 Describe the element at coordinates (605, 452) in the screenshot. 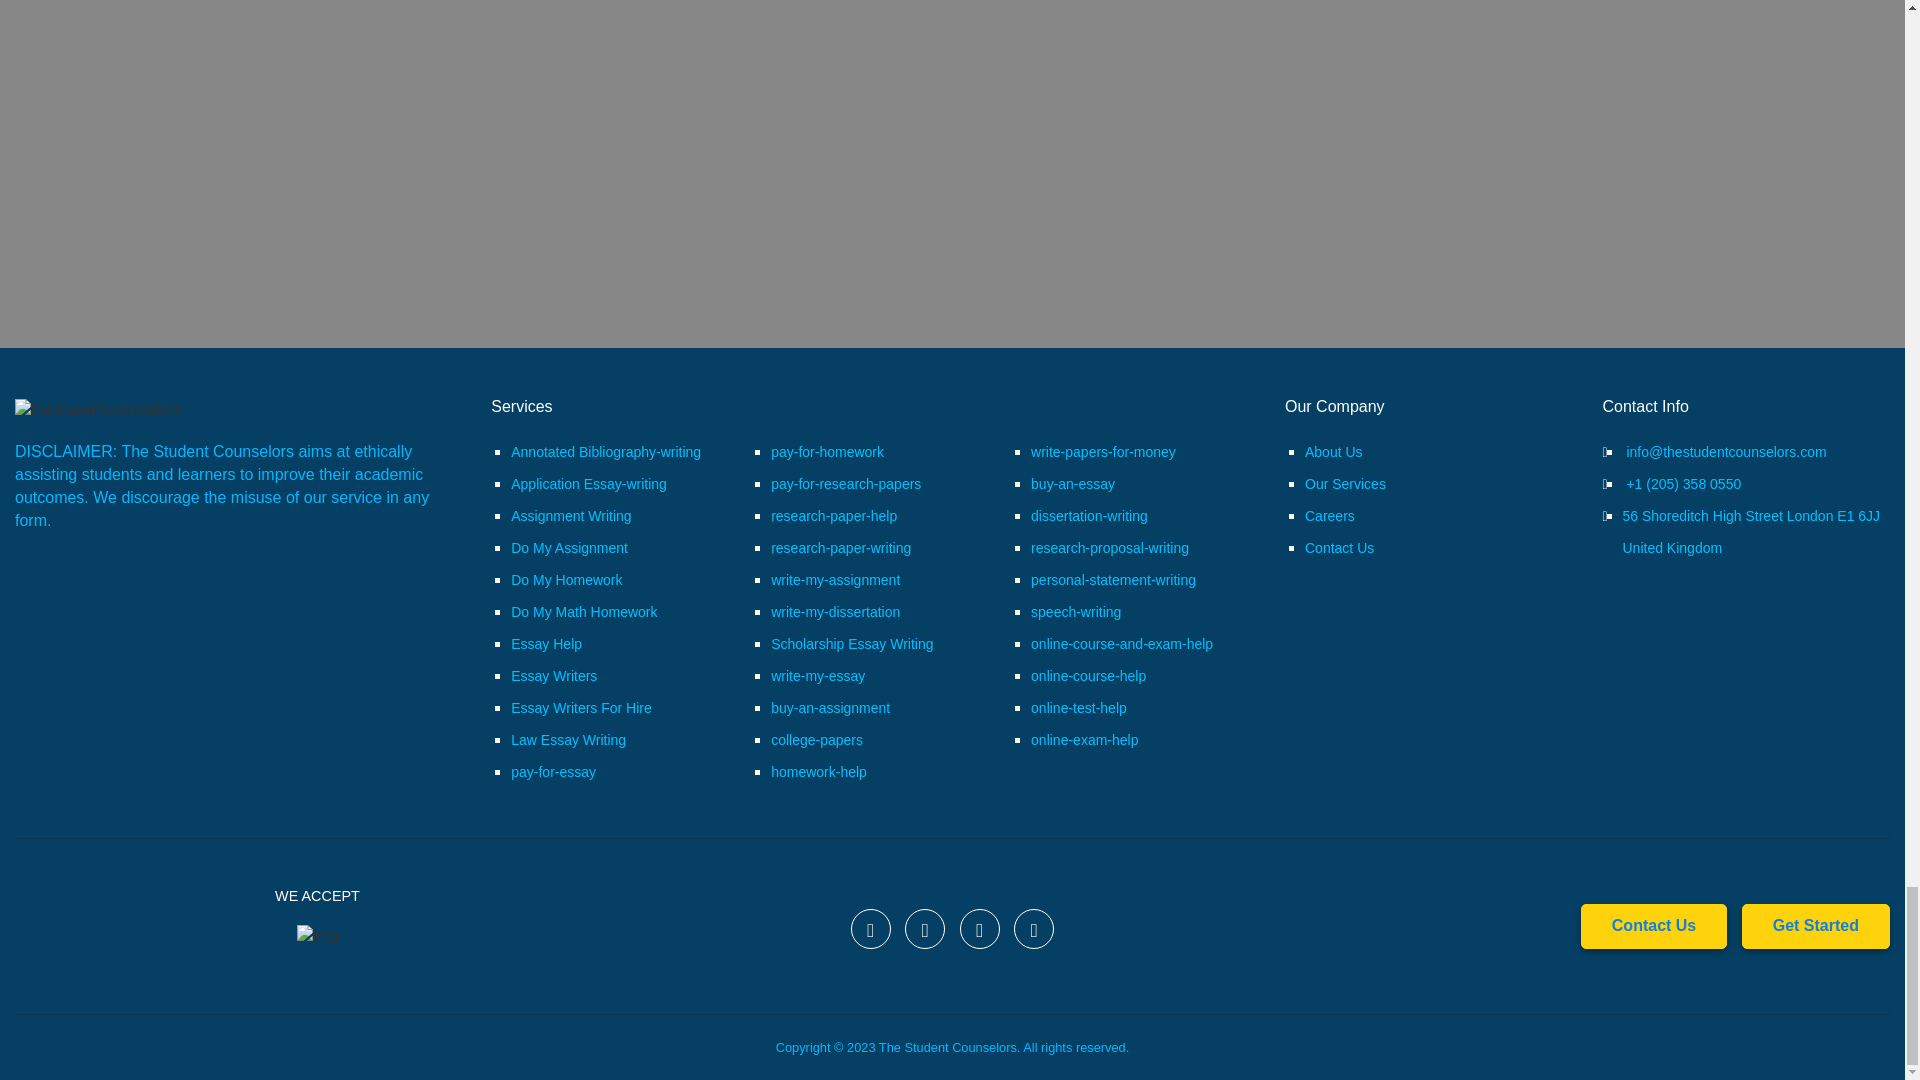

I see `Annotated Bibliography-writing` at that location.